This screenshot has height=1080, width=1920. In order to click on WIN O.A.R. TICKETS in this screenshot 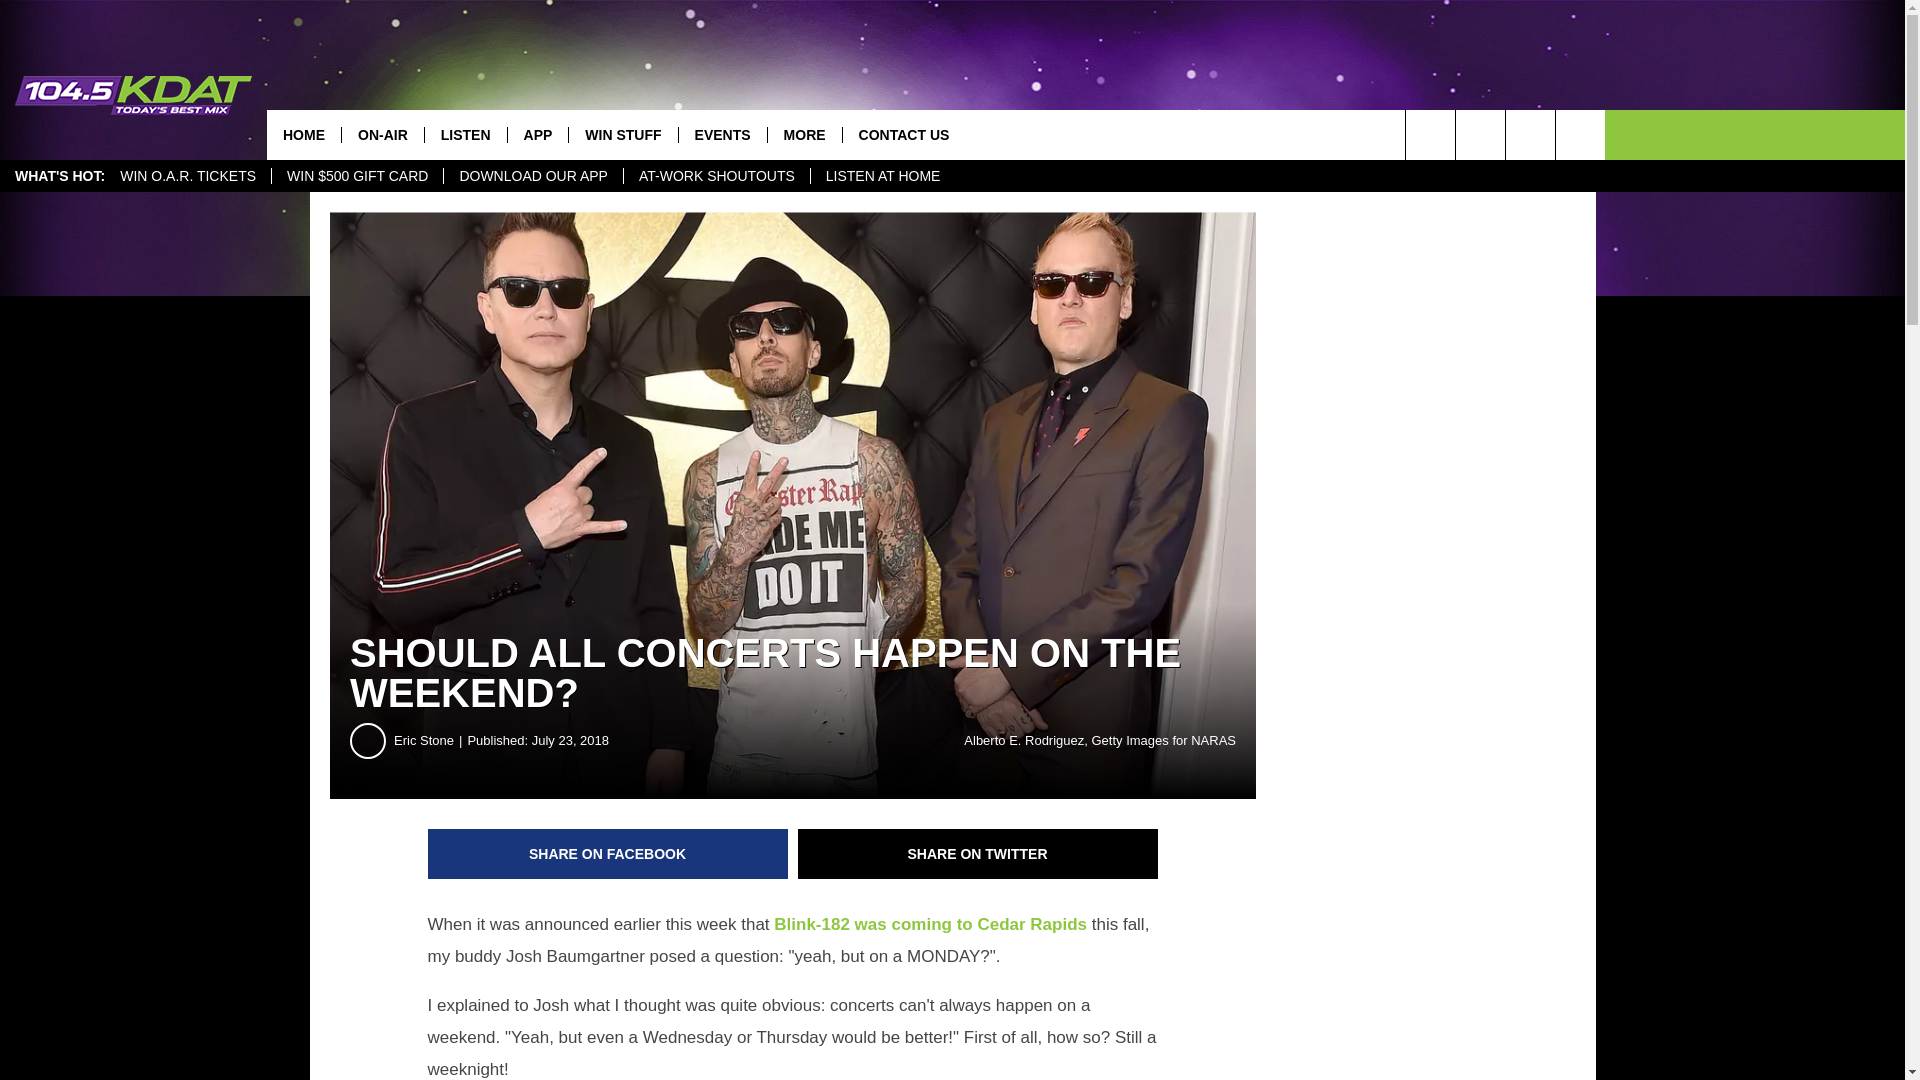, I will do `click(188, 176)`.